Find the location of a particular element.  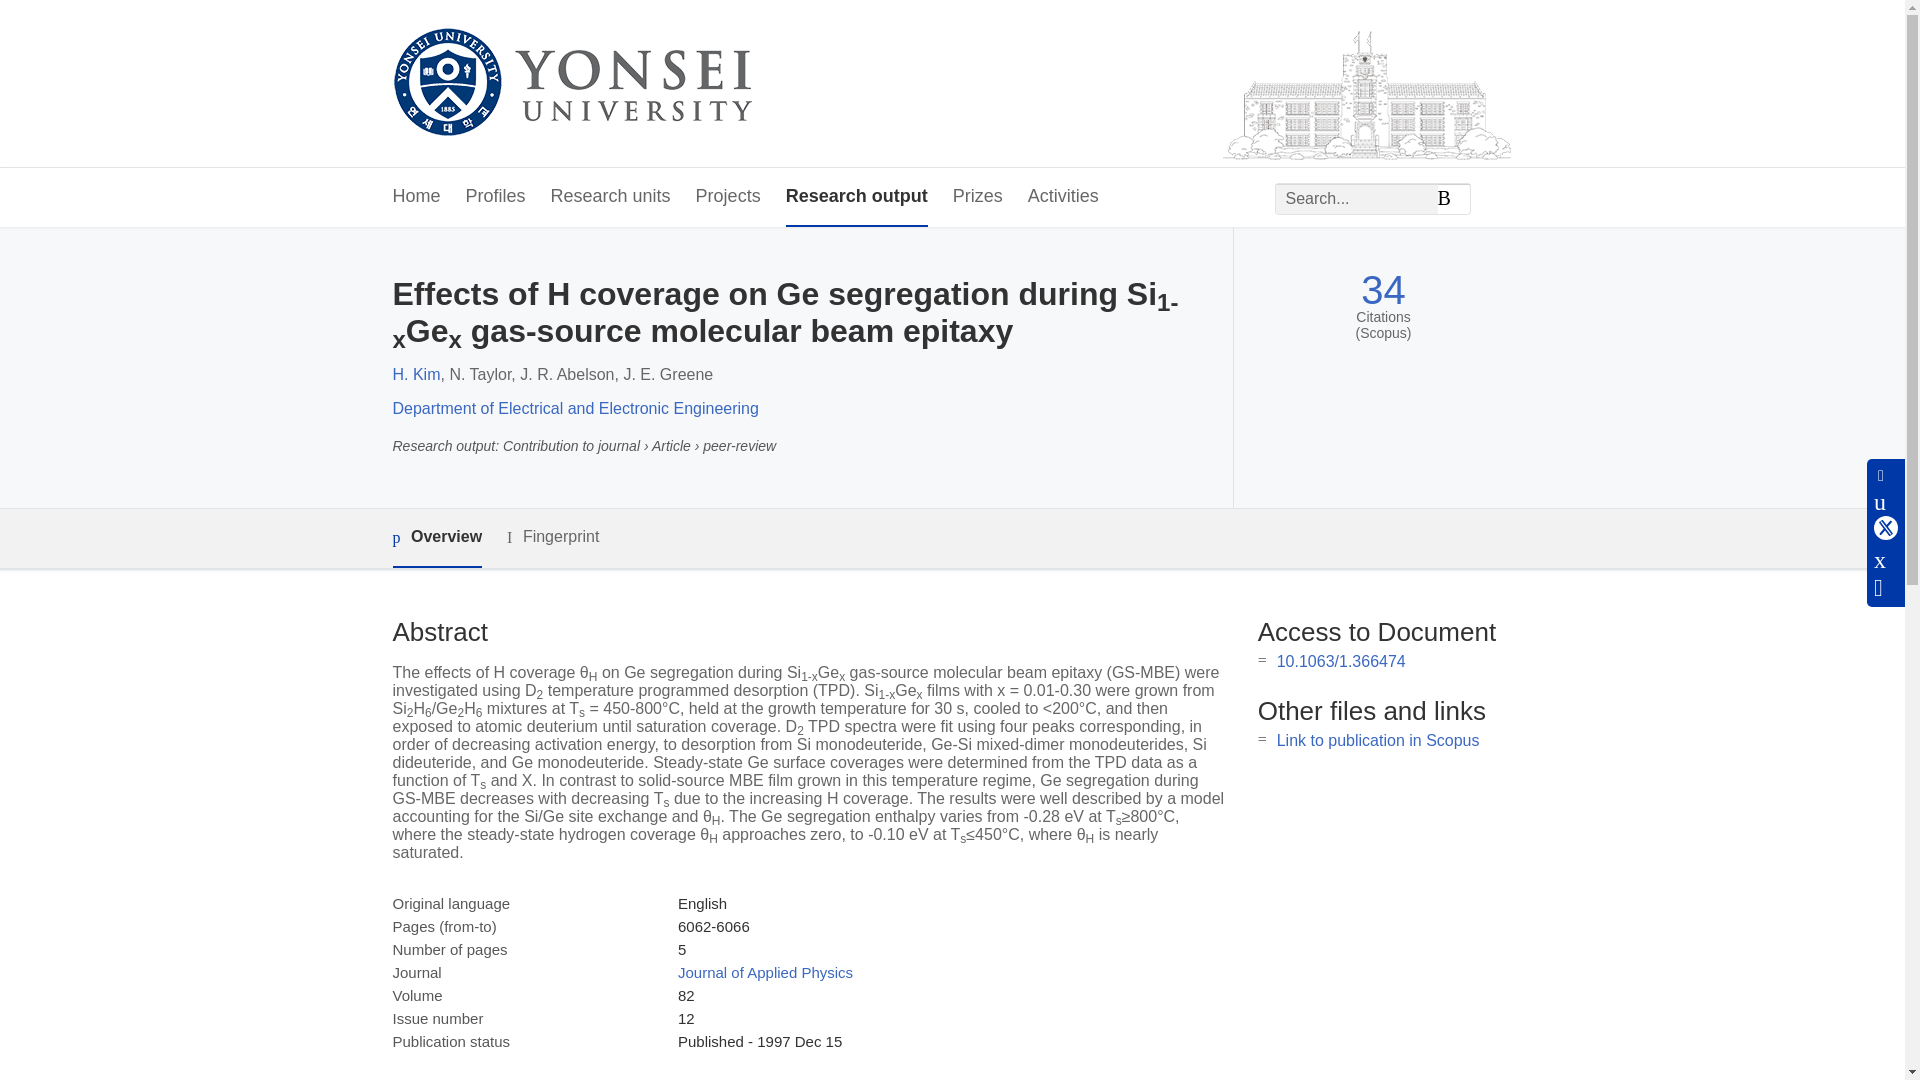

Yonsei University Home is located at coordinates (570, 84).